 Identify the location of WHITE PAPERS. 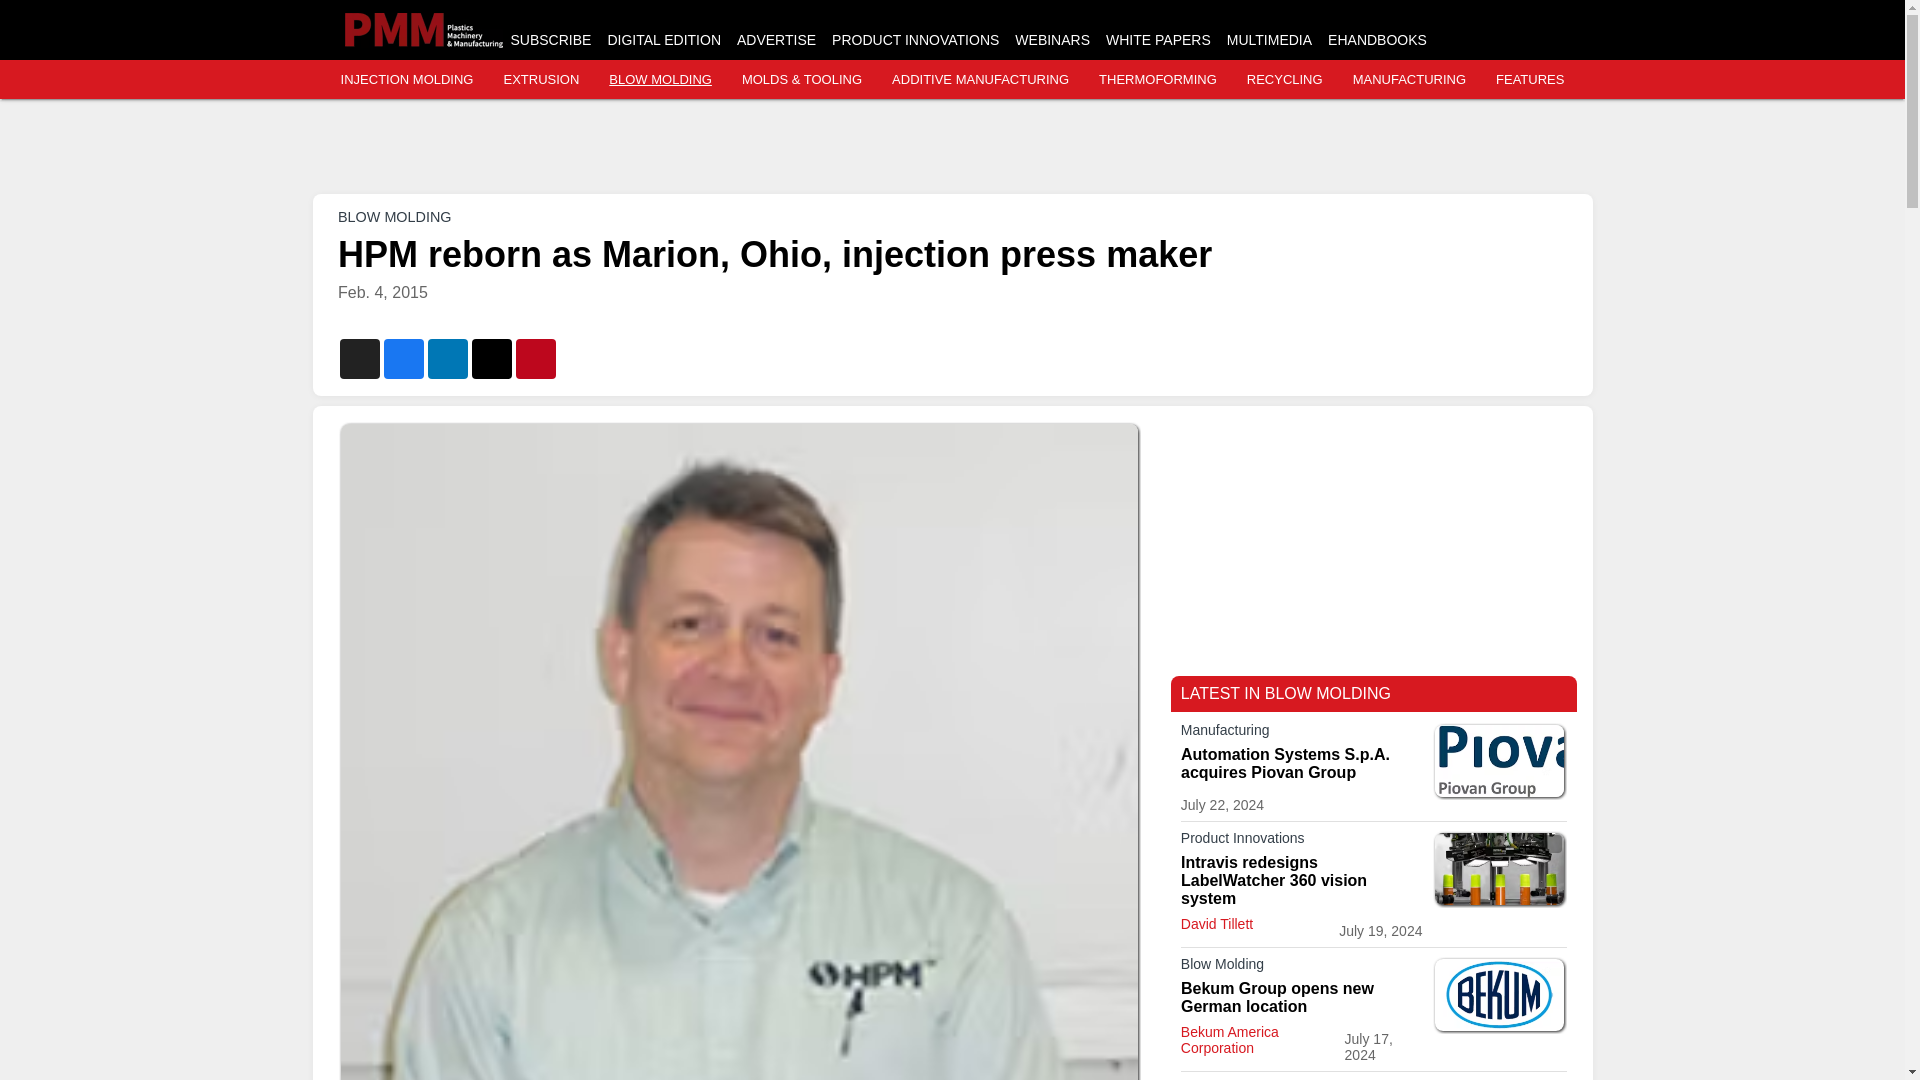
(1158, 40).